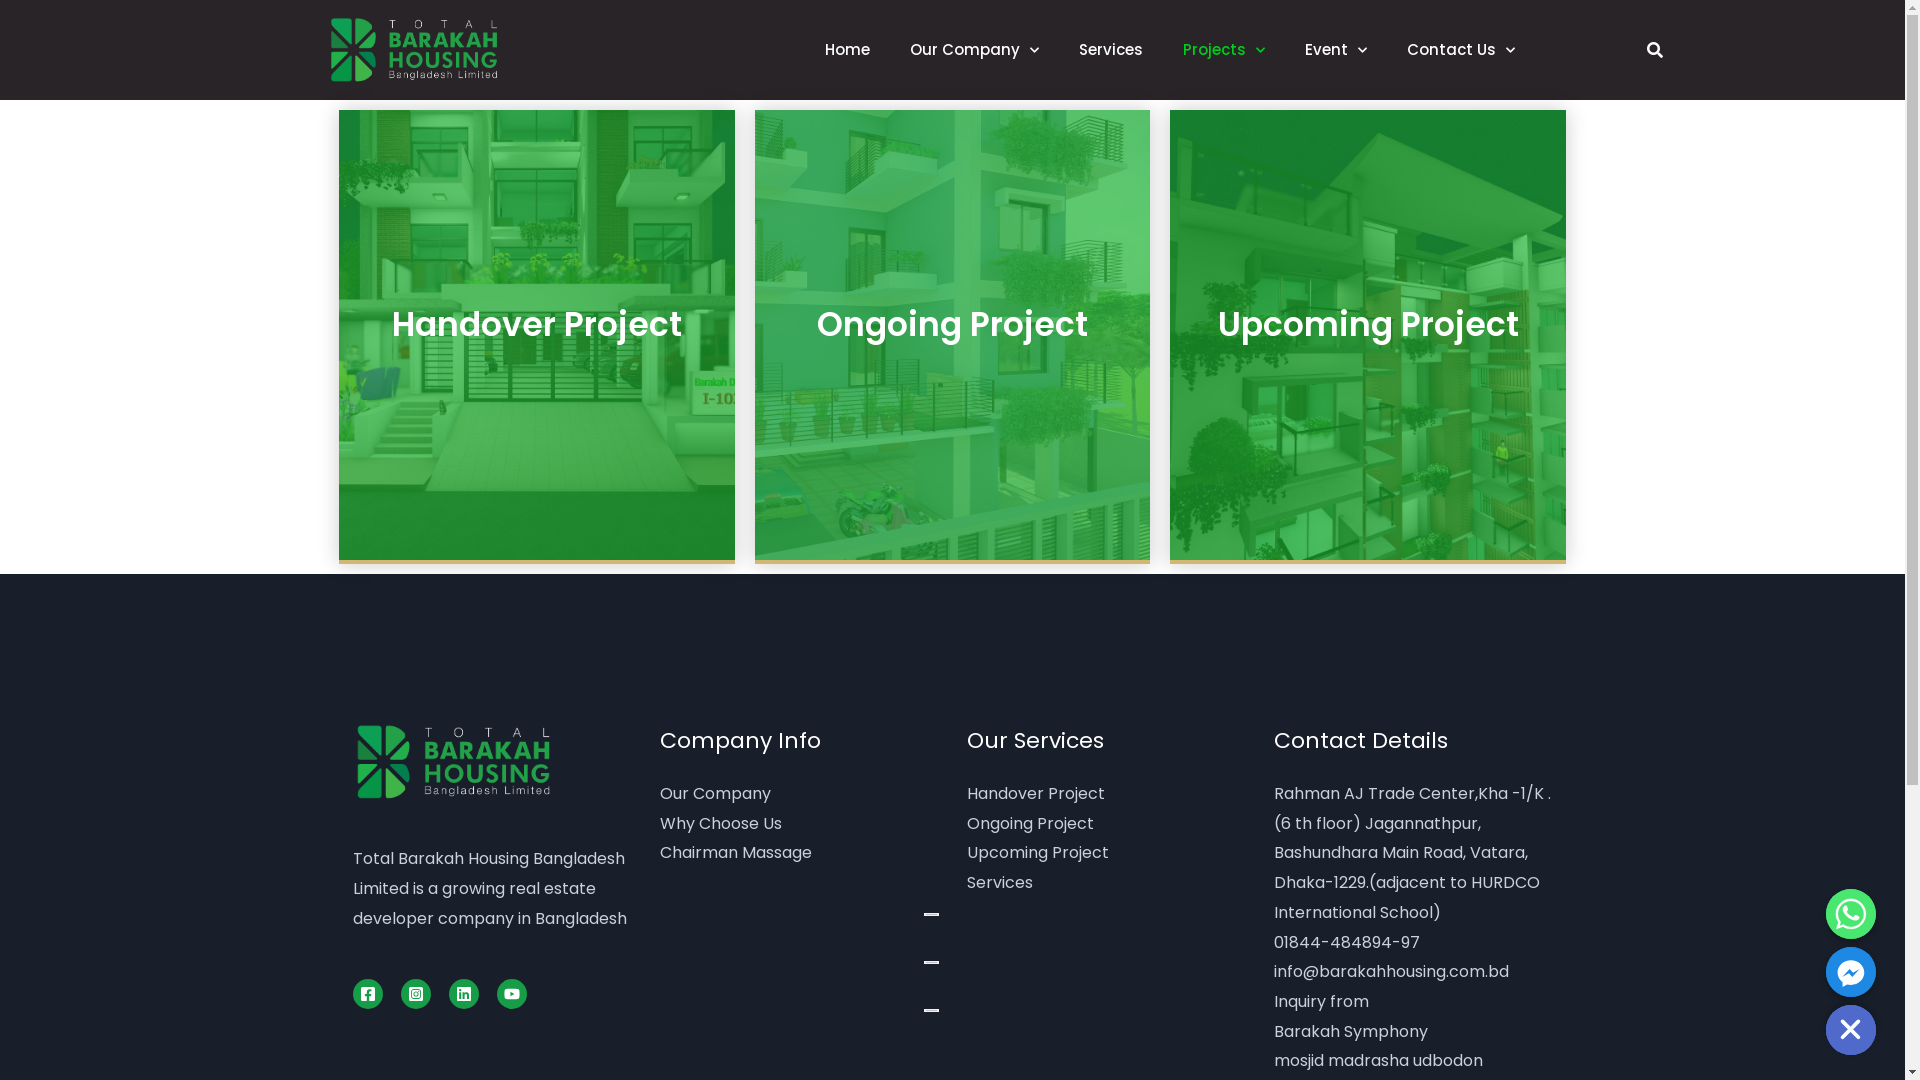  I want to click on Inquiry from, so click(1322, 1002).